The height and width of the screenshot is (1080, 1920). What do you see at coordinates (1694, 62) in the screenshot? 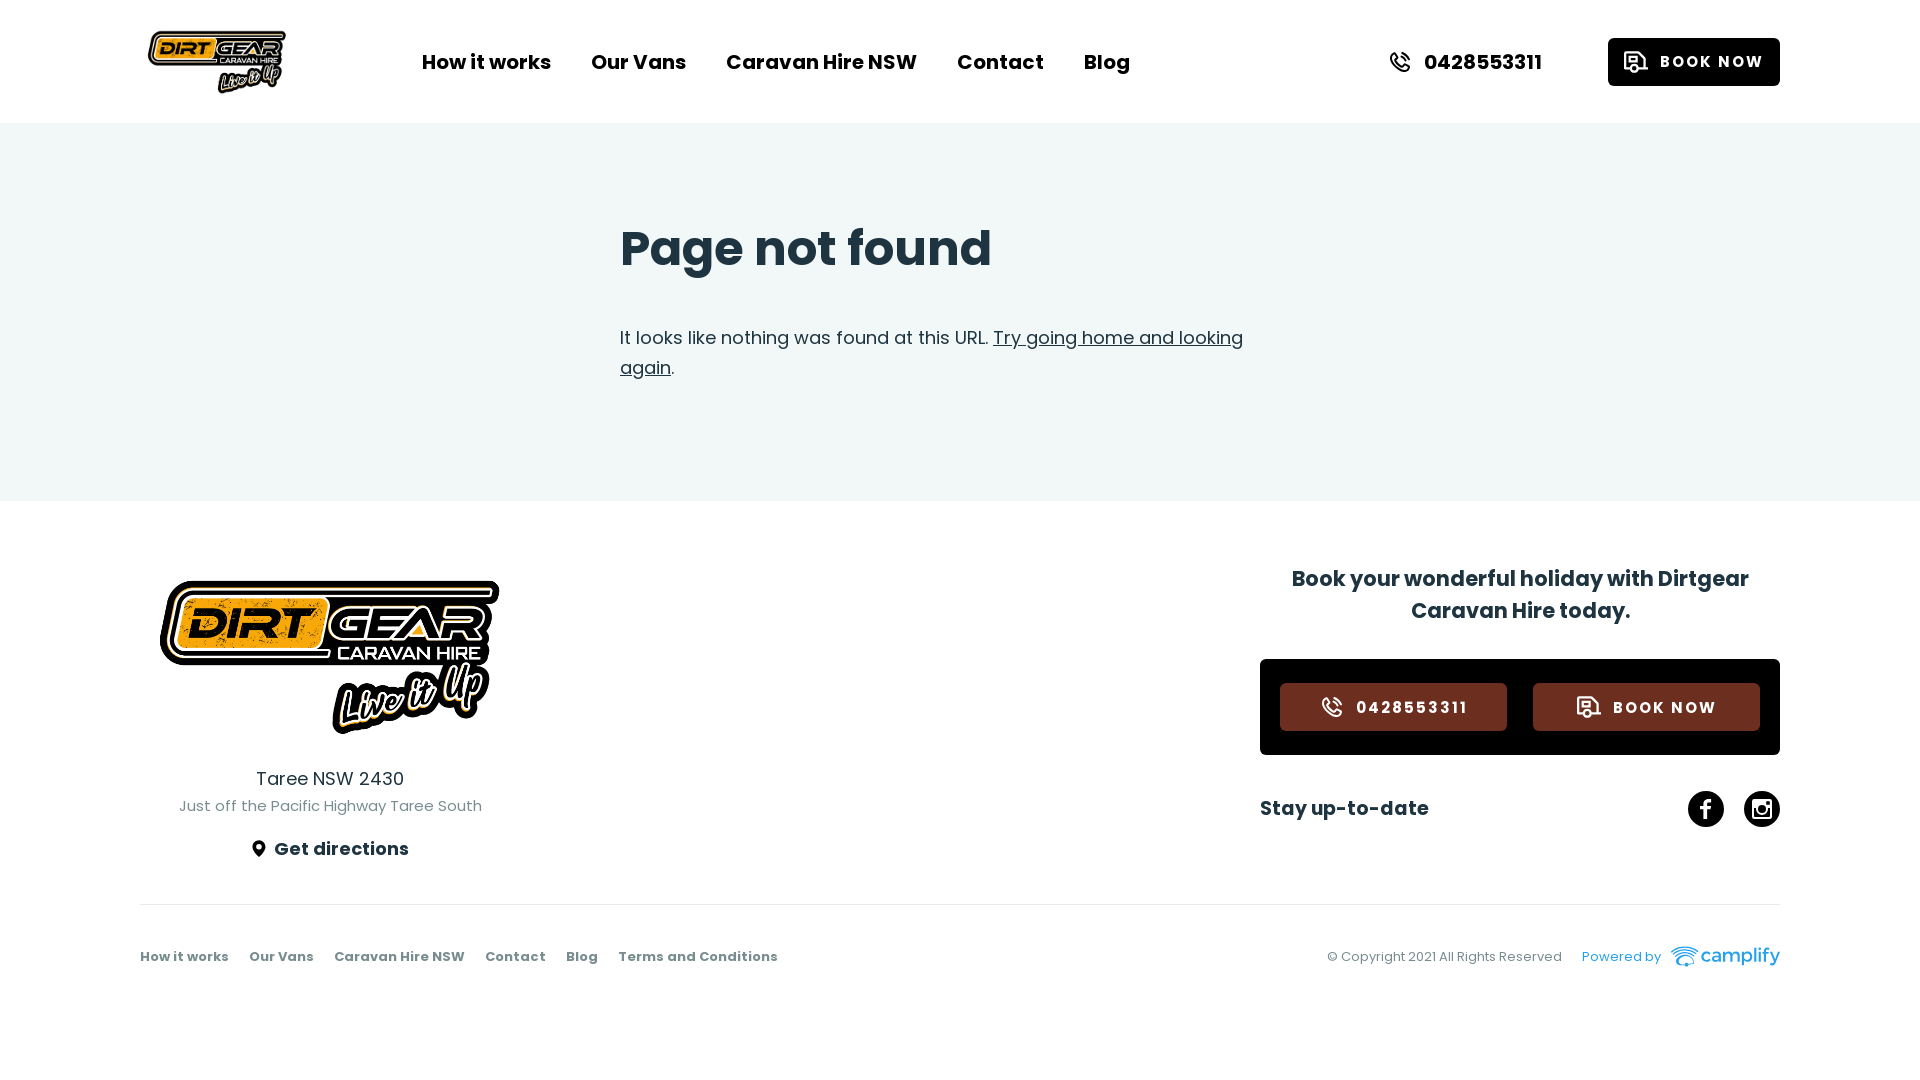
I see `BOOK NOW` at bounding box center [1694, 62].